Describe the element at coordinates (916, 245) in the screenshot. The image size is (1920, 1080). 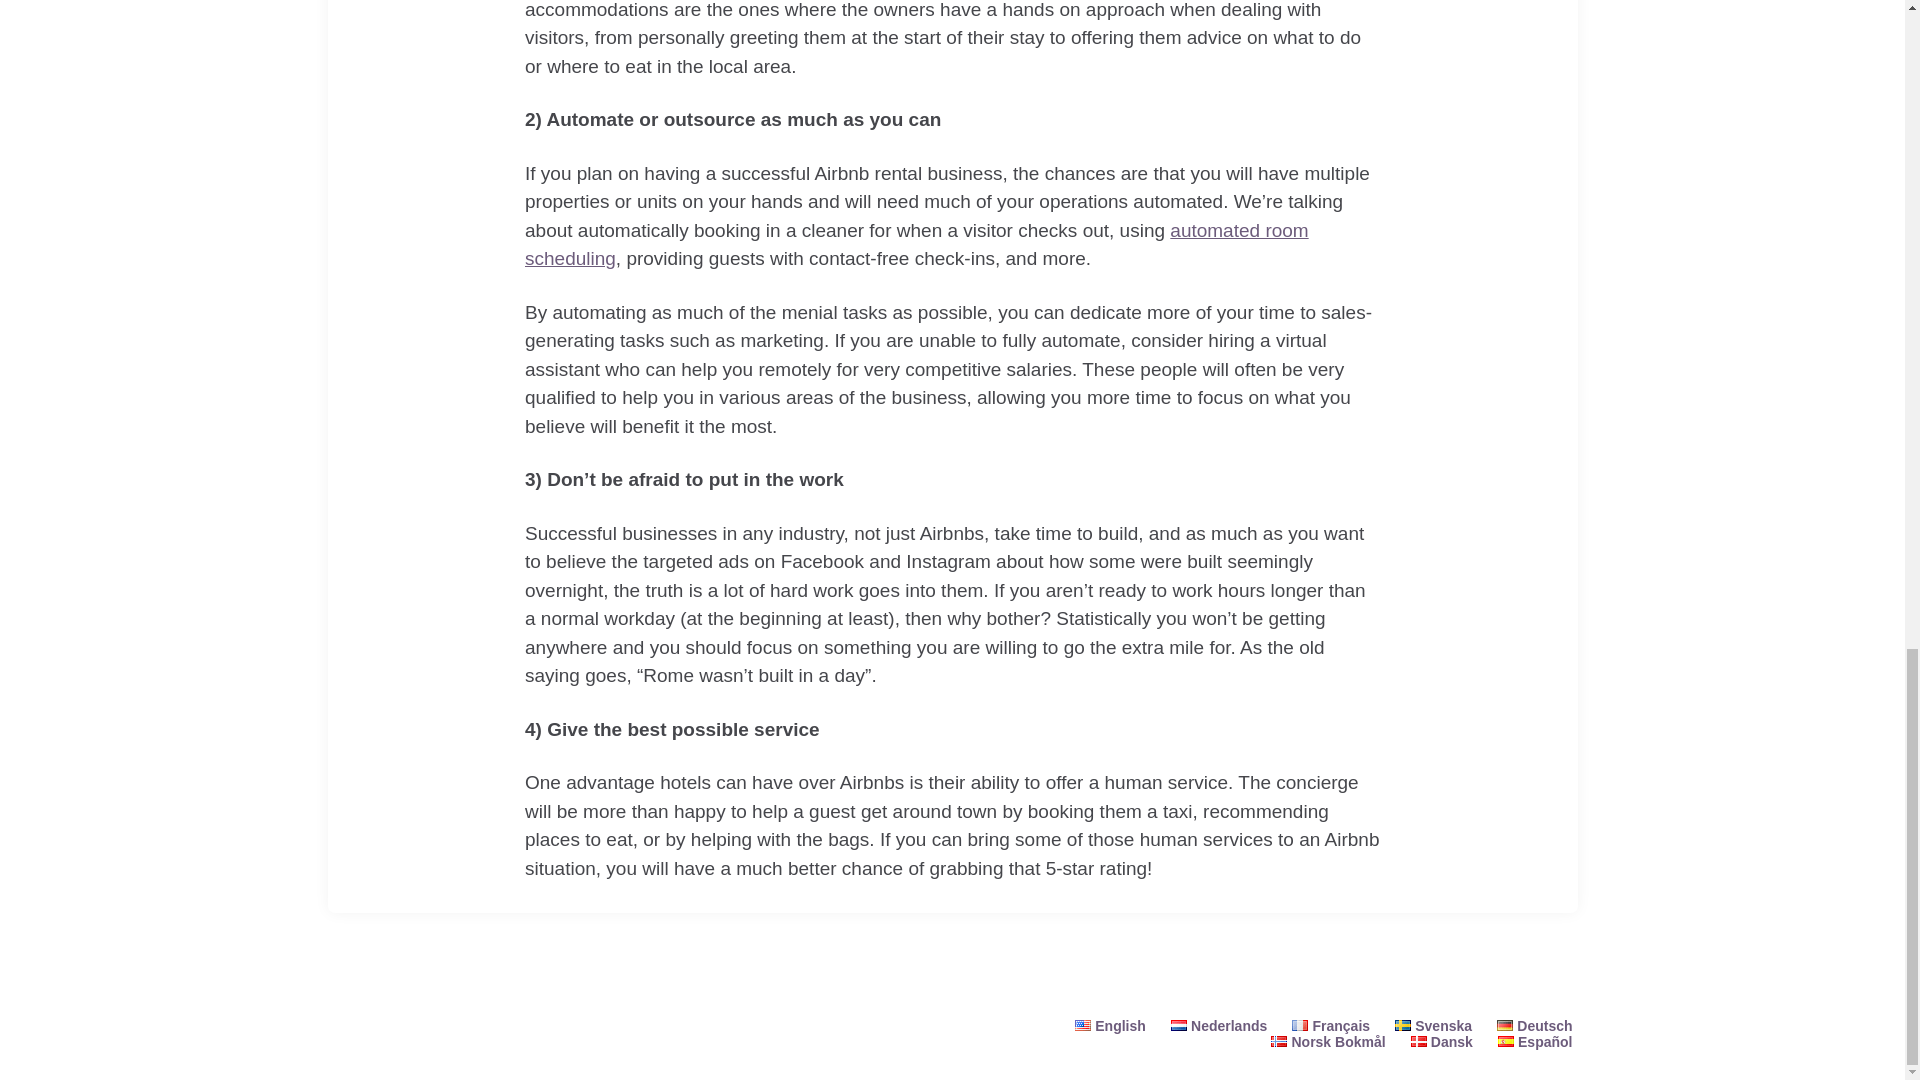
I see `automated room scheduling` at that location.